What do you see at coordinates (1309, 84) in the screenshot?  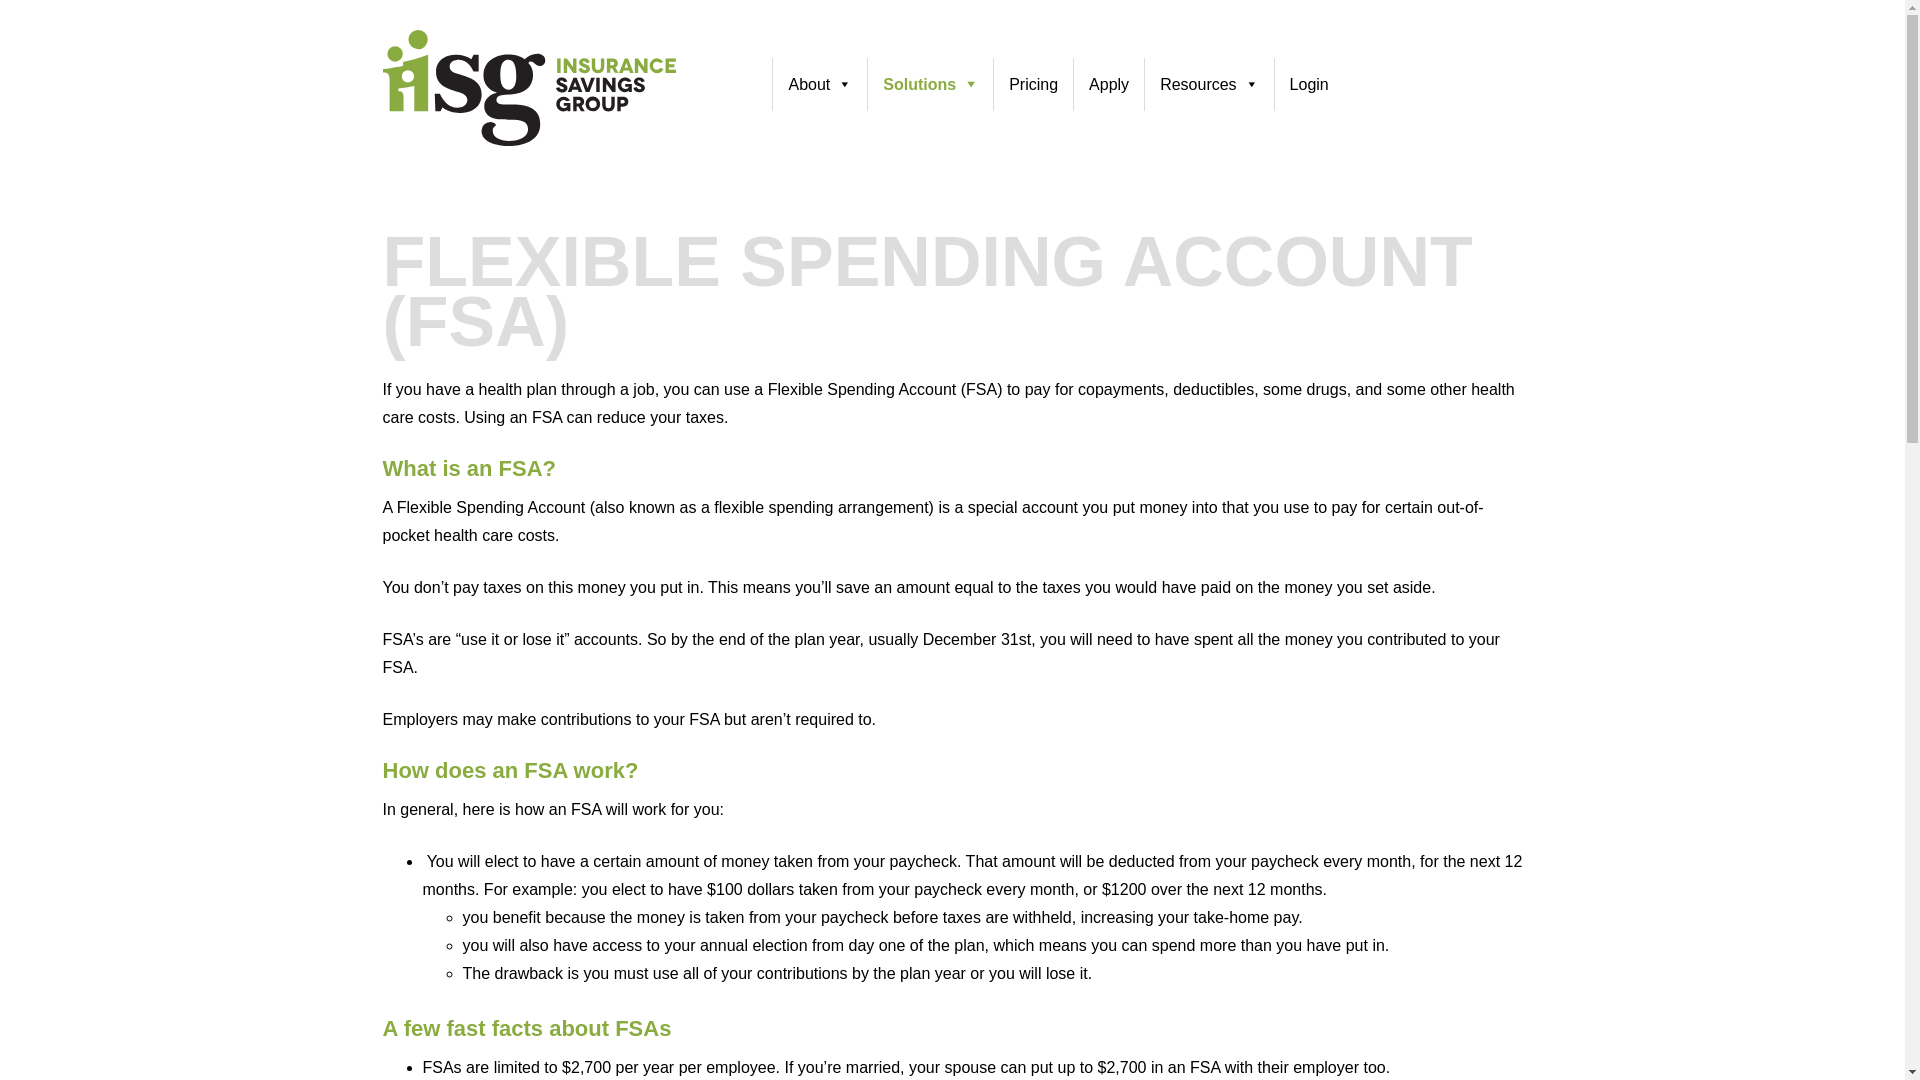 I see `Login` at bounding box center [1309, 84].